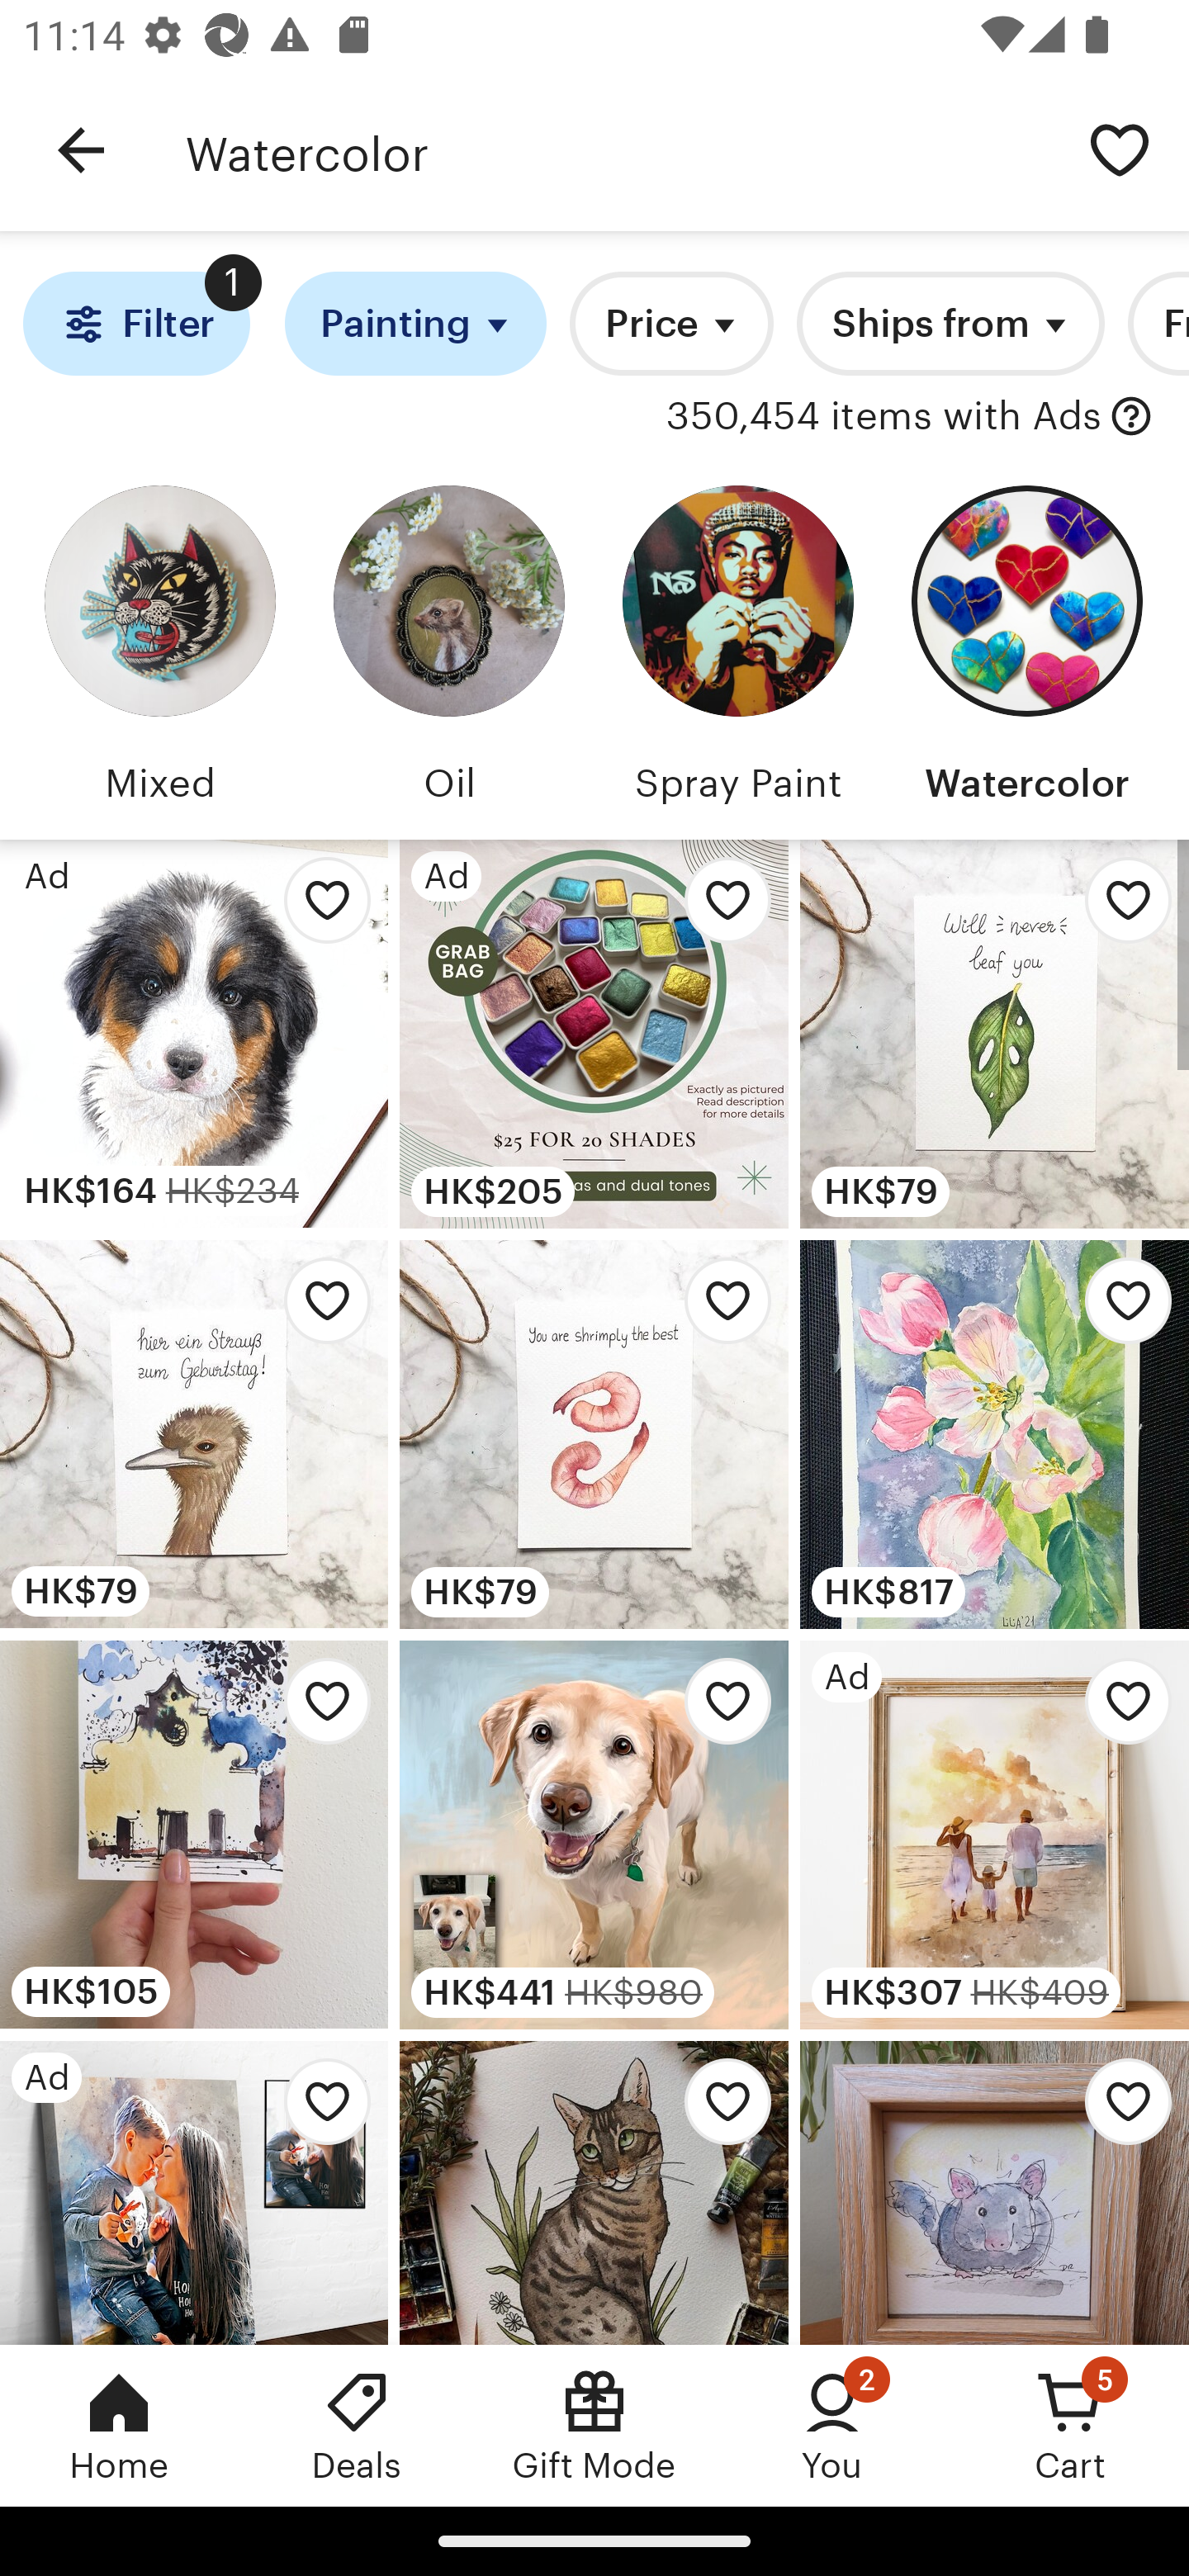  Describe the element at coordinates (594, 2425) in the screenshot. I see `Gift Mode` at that location.